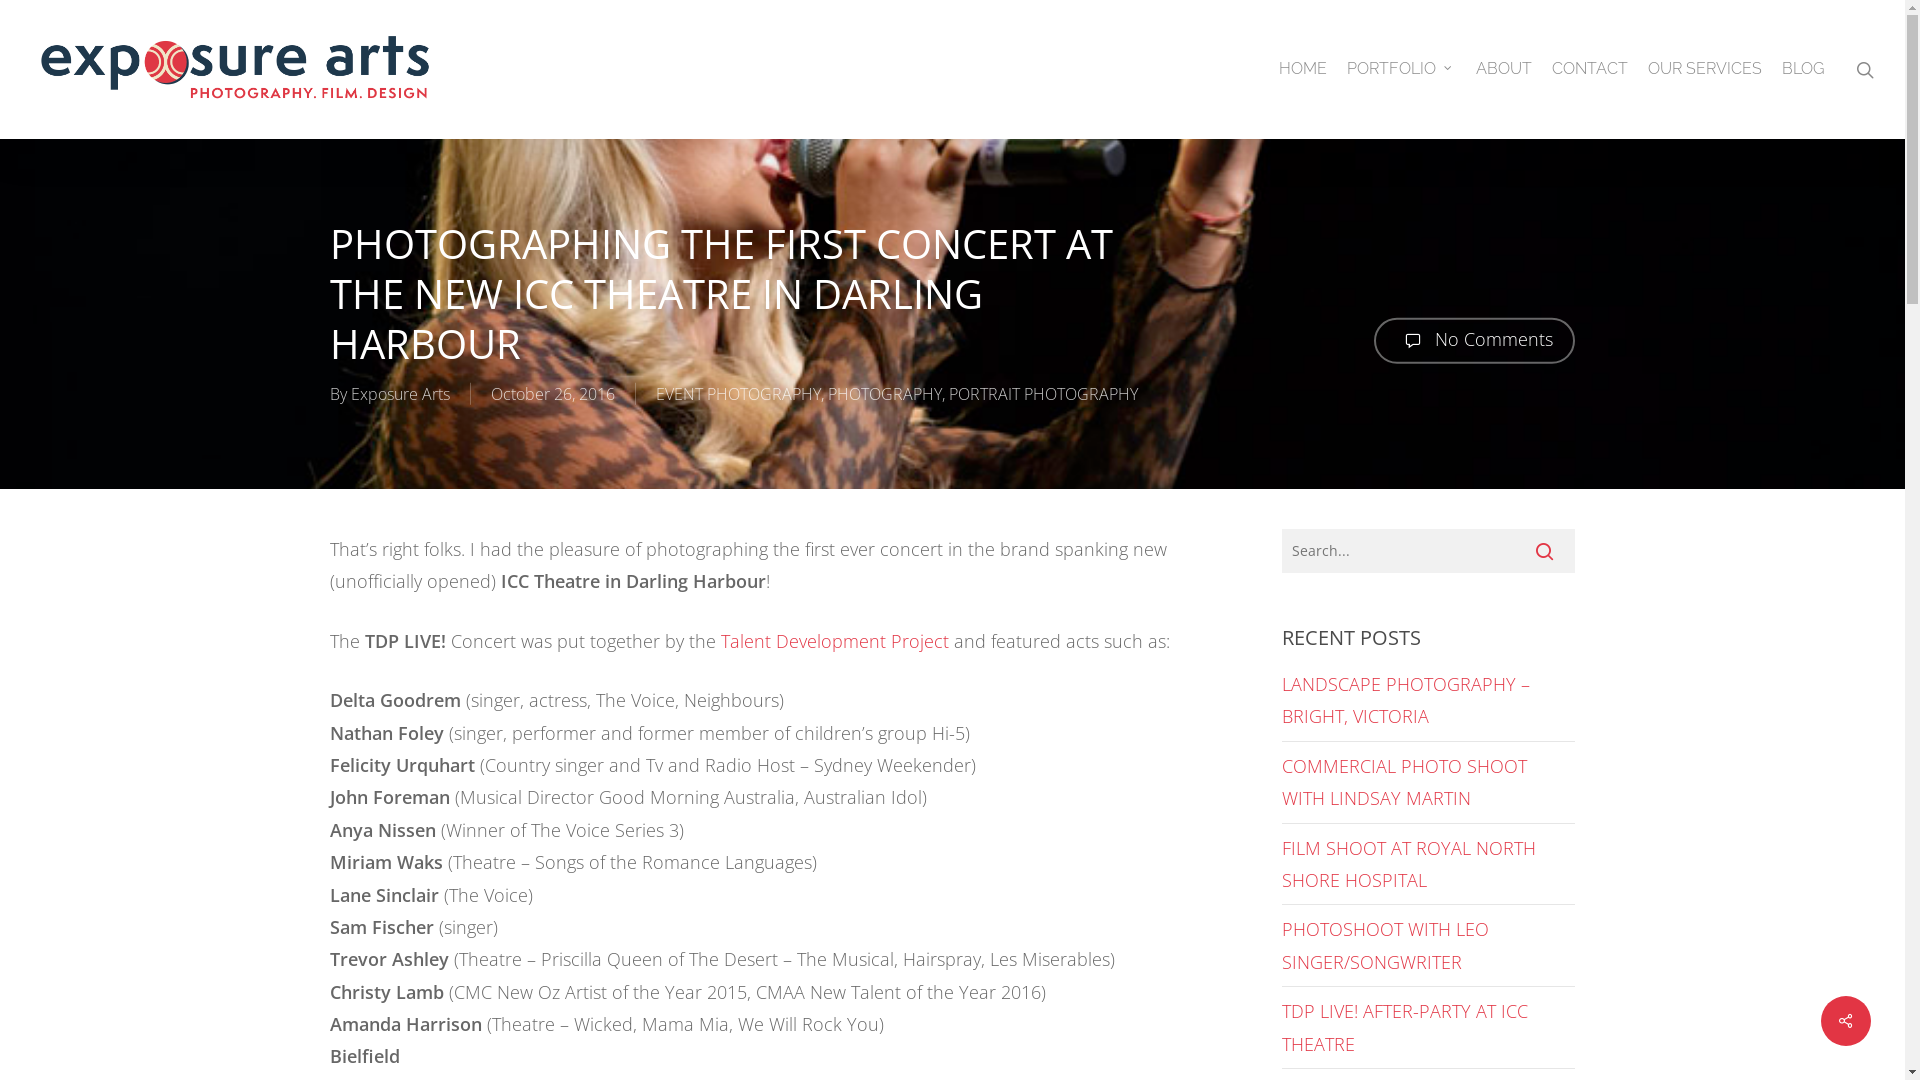 This screenshot has height=1080, width=1920. I want to click on HOME, so click(1303, 69).